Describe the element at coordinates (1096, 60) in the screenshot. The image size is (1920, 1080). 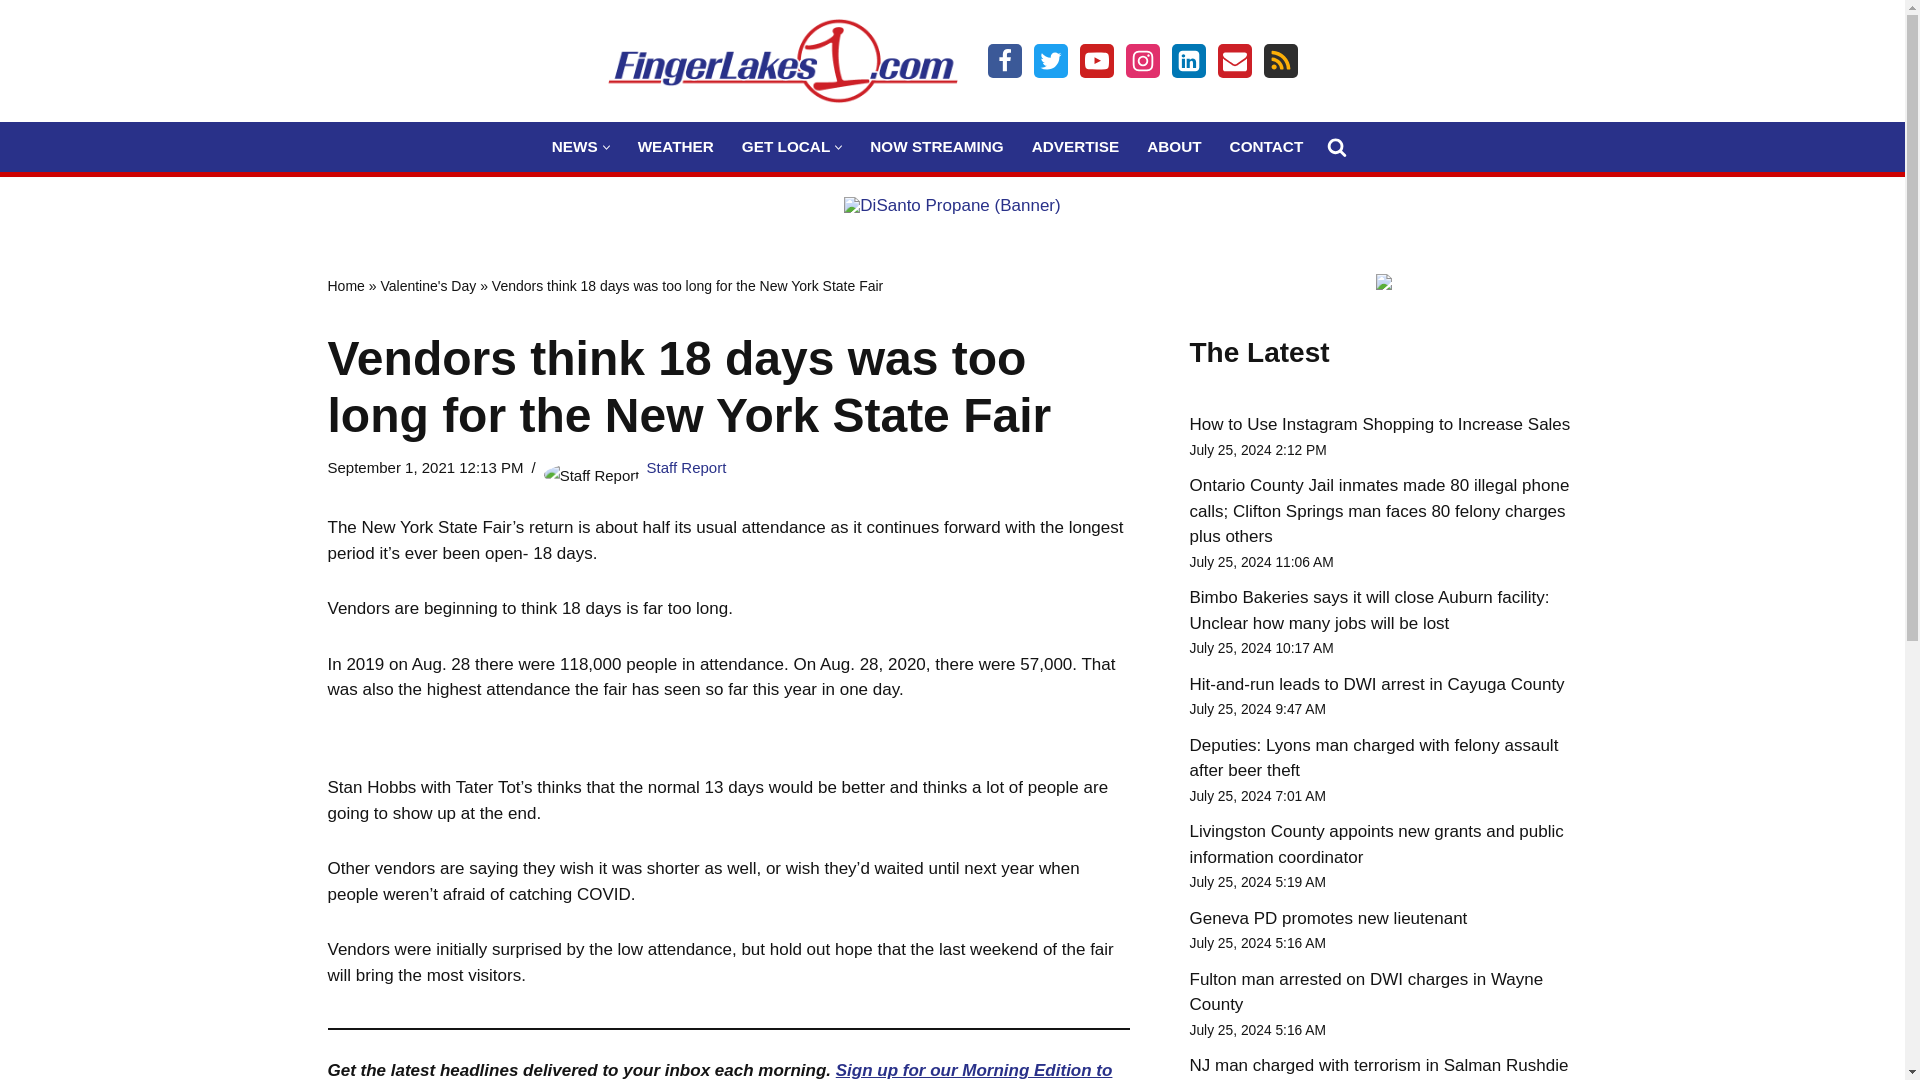
I see `Youtube` at that location.